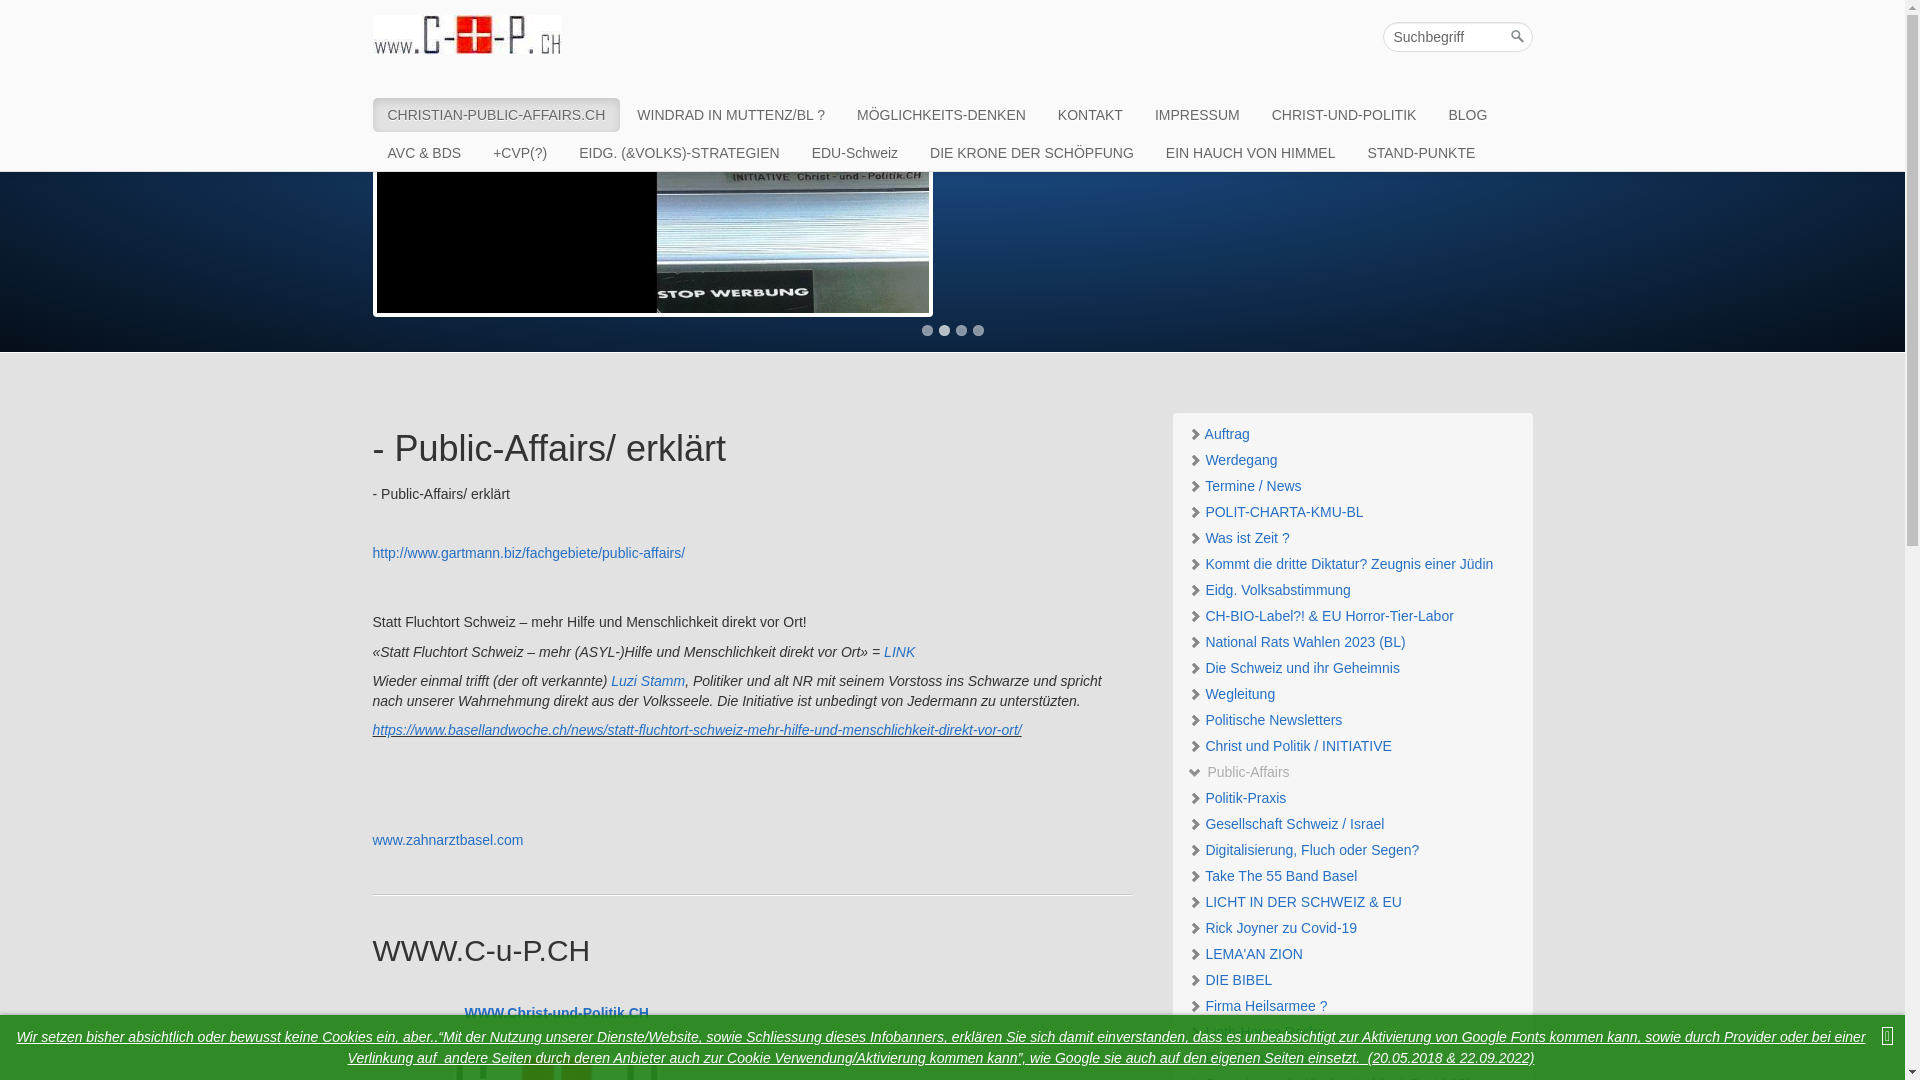 This screenshot has height=1080, width=1920. Describe the element at coordinates (1198, 115) in the screenshot. I see `IMPRESSUM` at that location.